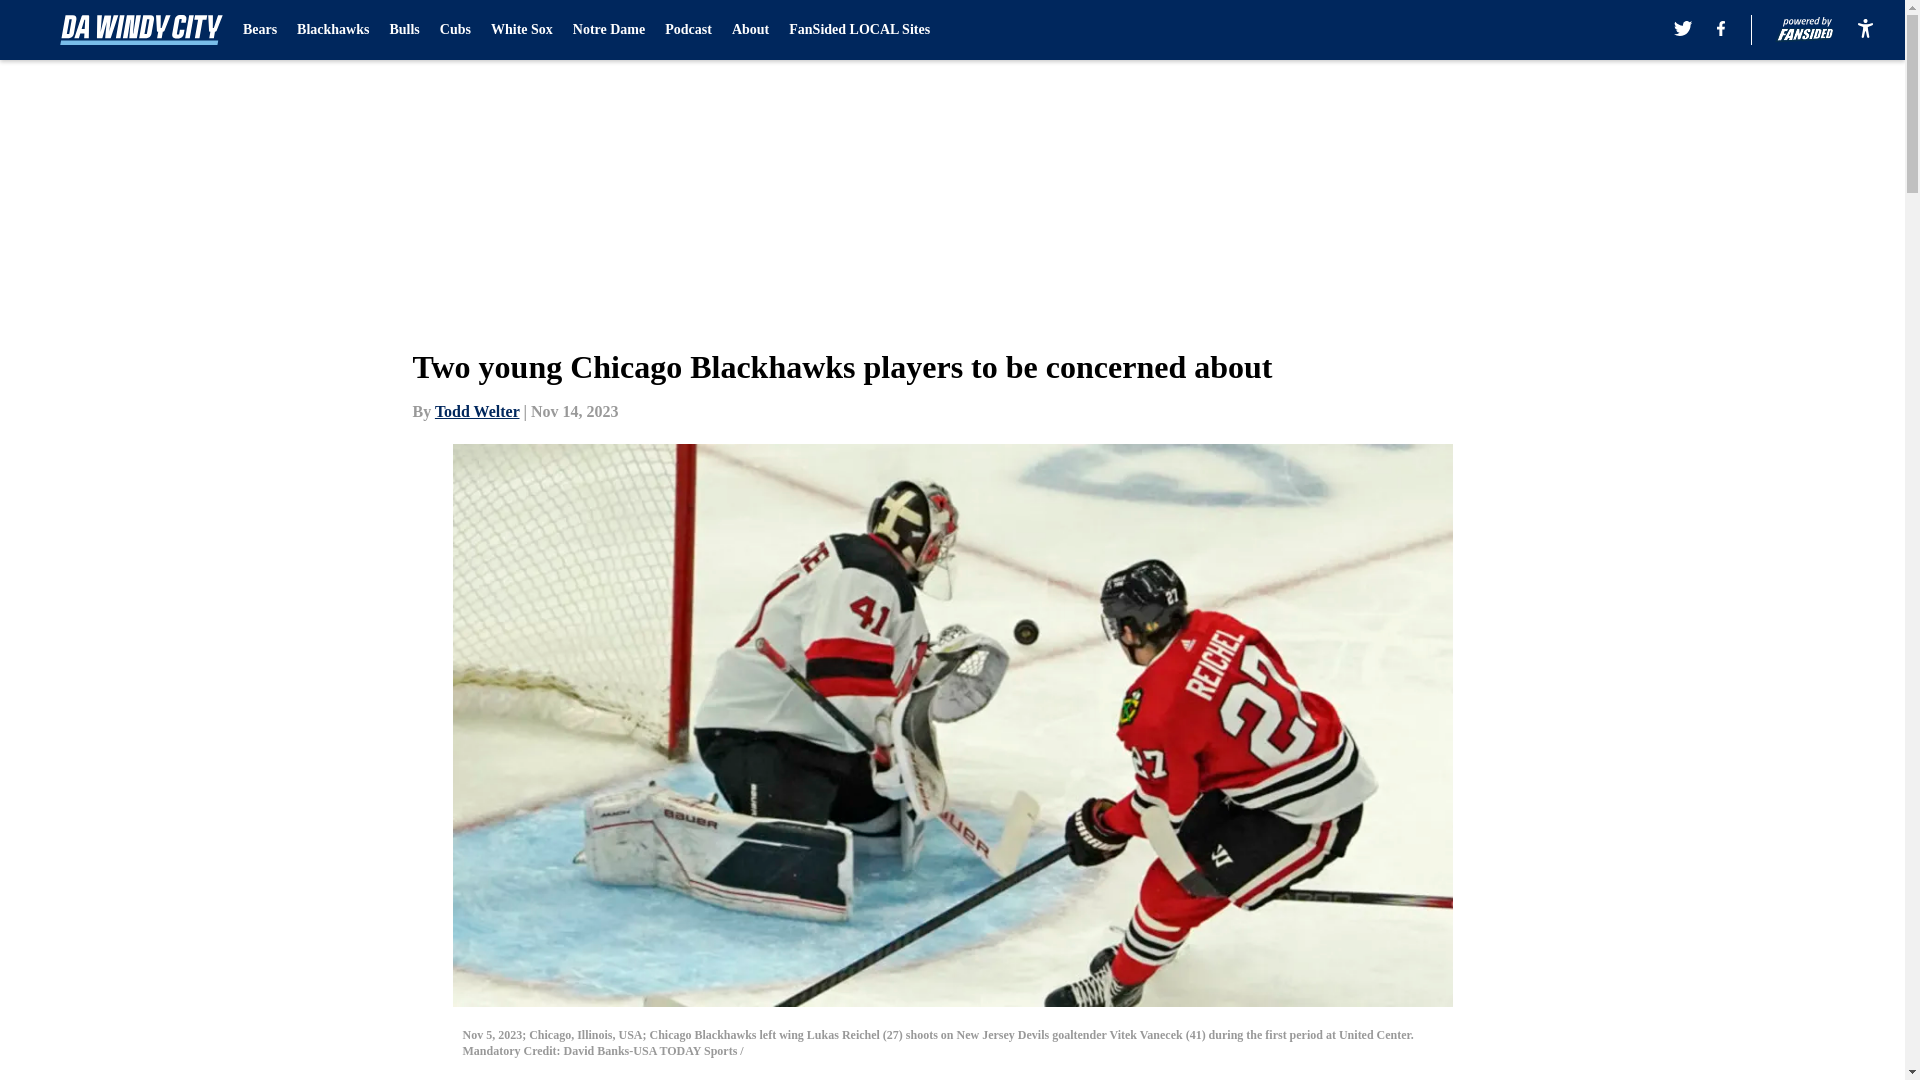 Image resolution: width=1920 pixels, height=1080 pixels. I want to click on Todd Welter, so click(478, 411).